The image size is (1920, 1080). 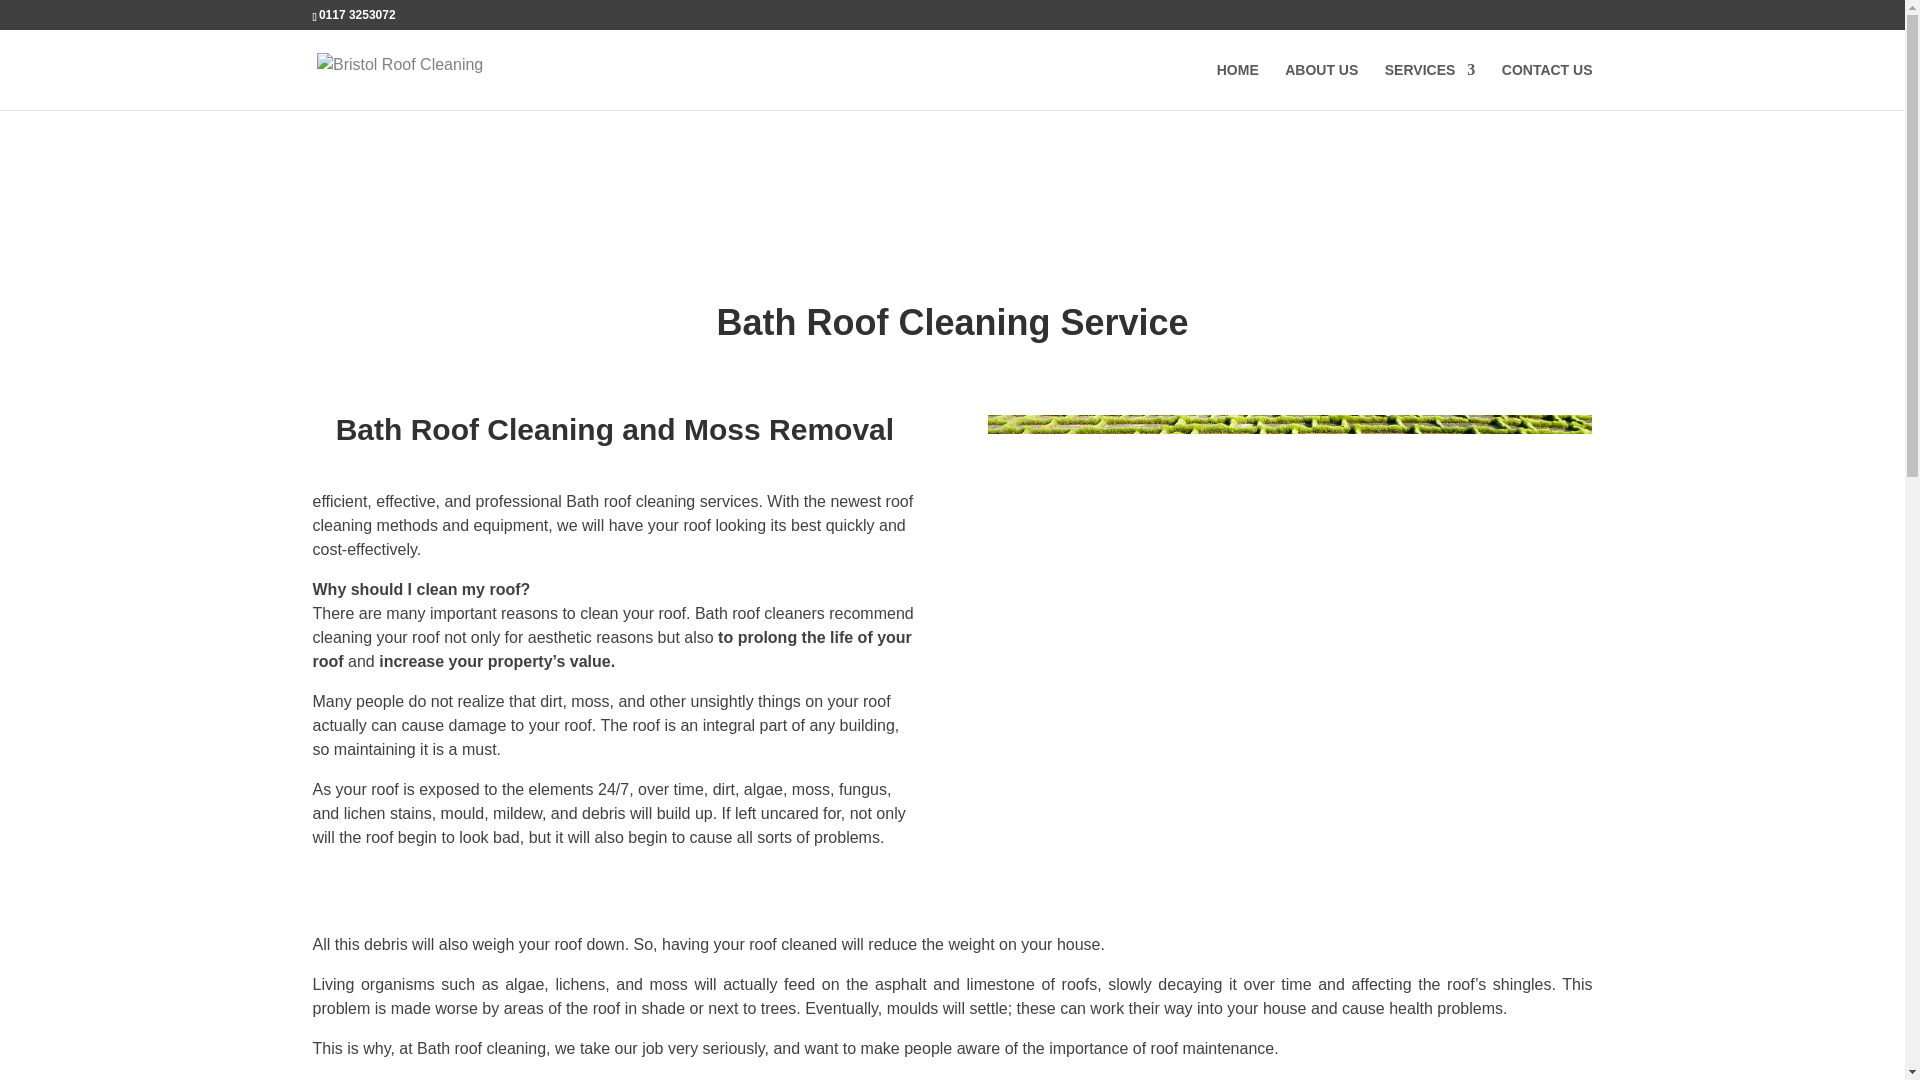 I want to click on CONTACT US, so click(x=1547, y=86).